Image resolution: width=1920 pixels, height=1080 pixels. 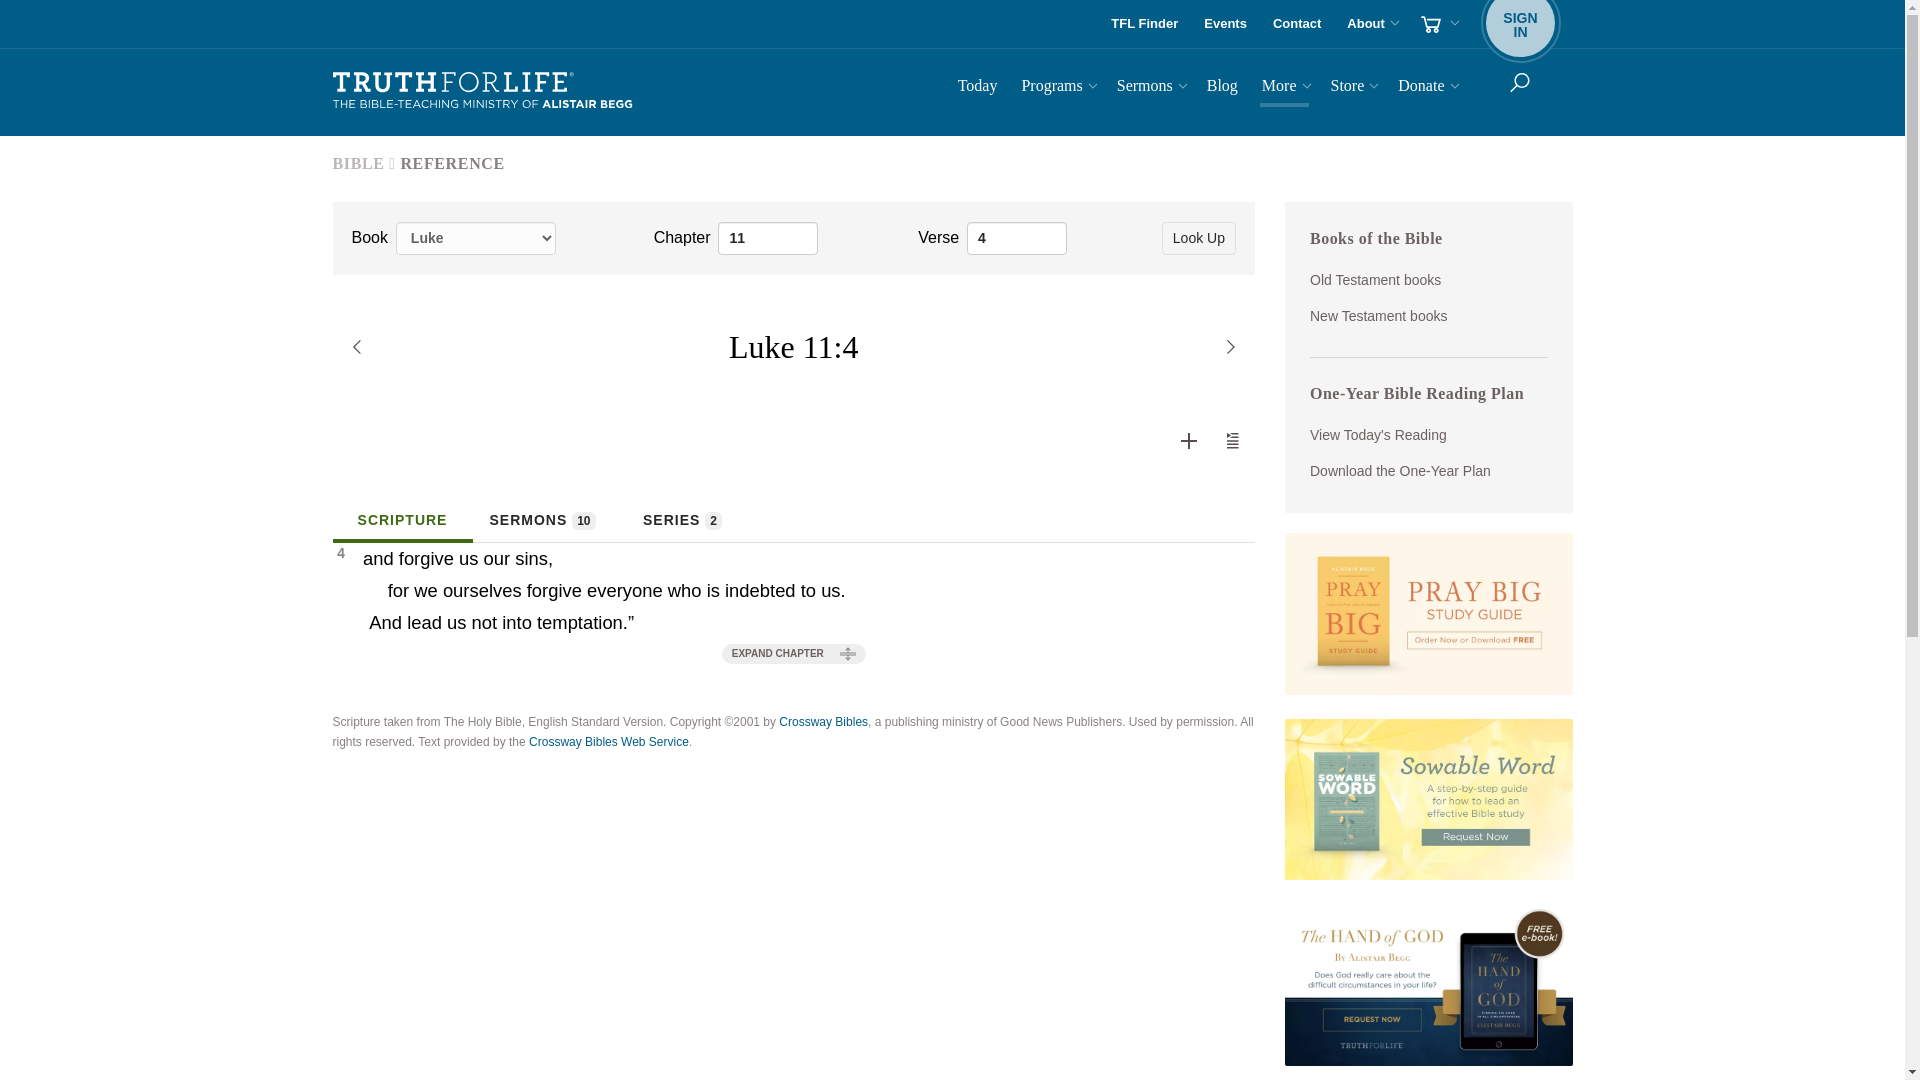 I want to click on cart, so click(x=1520, y=24).